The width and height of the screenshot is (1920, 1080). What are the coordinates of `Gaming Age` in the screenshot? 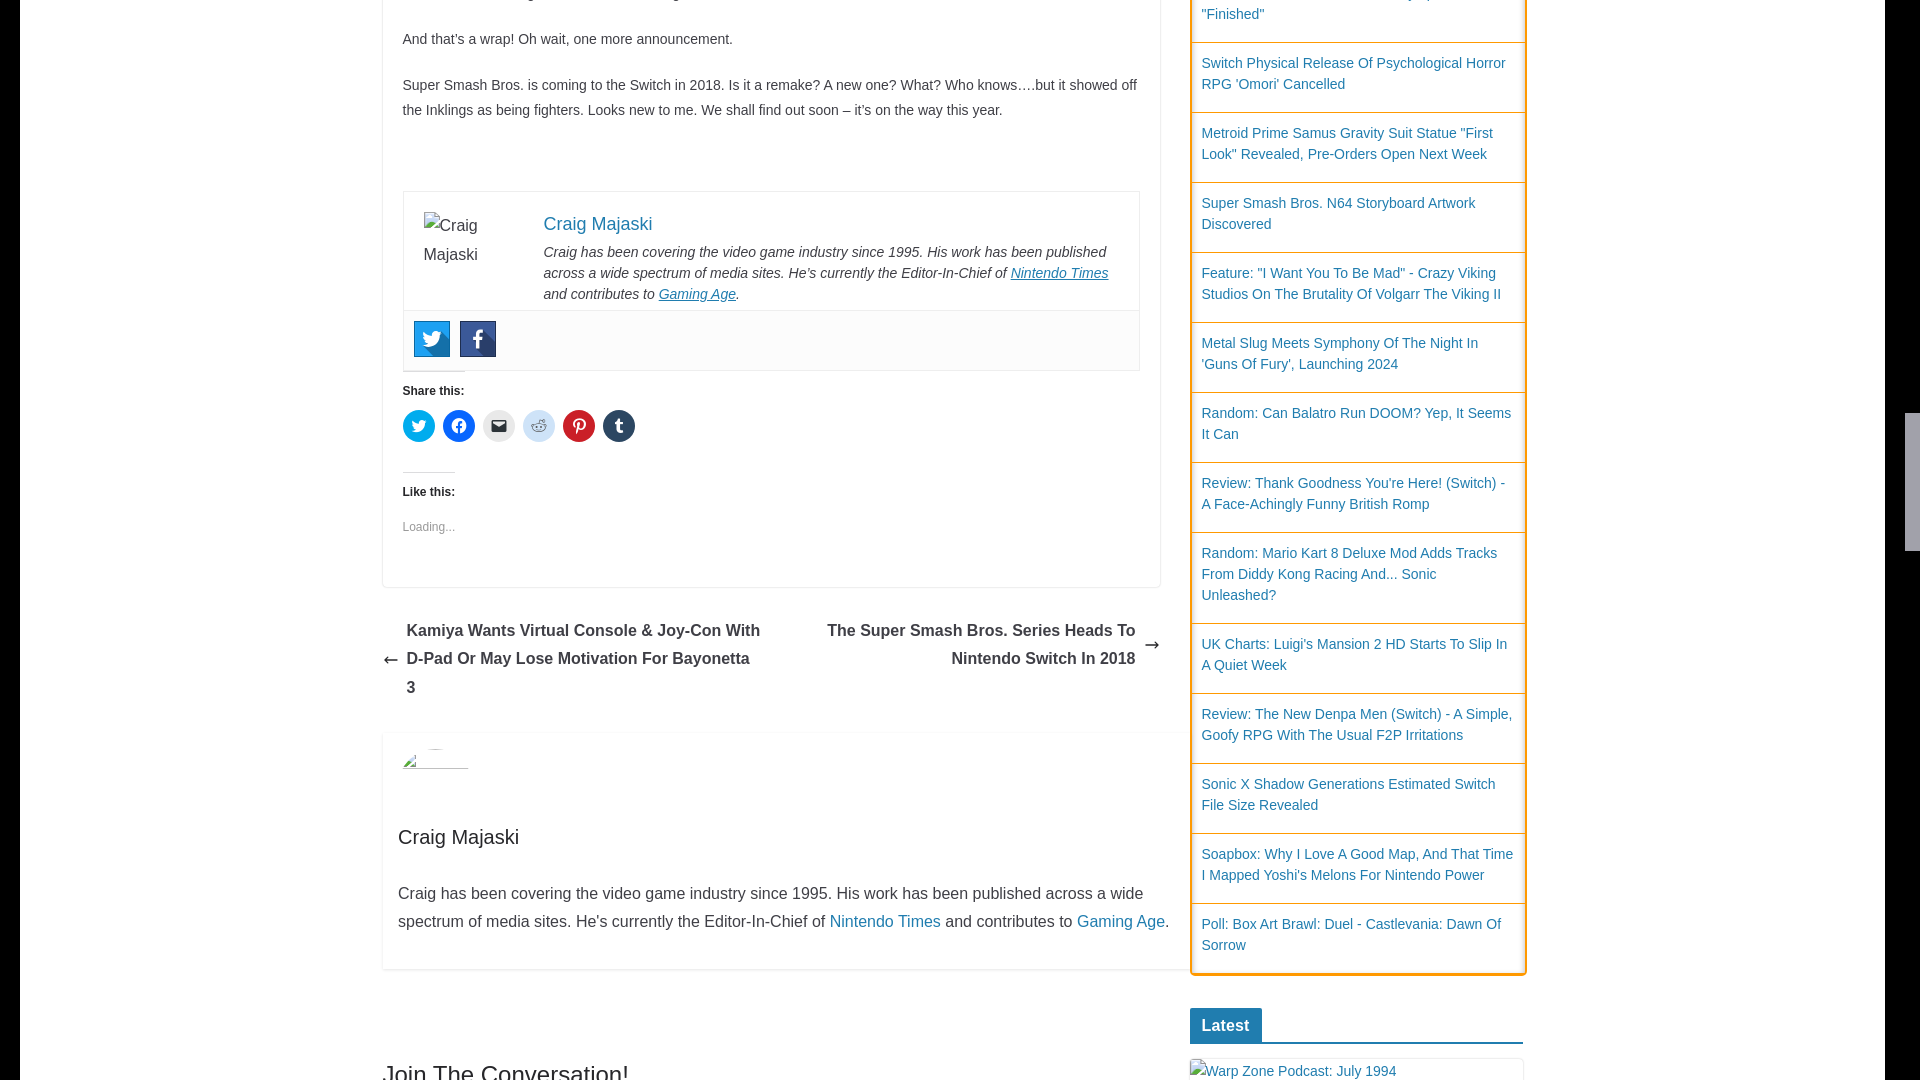 It's located at (696, 294).